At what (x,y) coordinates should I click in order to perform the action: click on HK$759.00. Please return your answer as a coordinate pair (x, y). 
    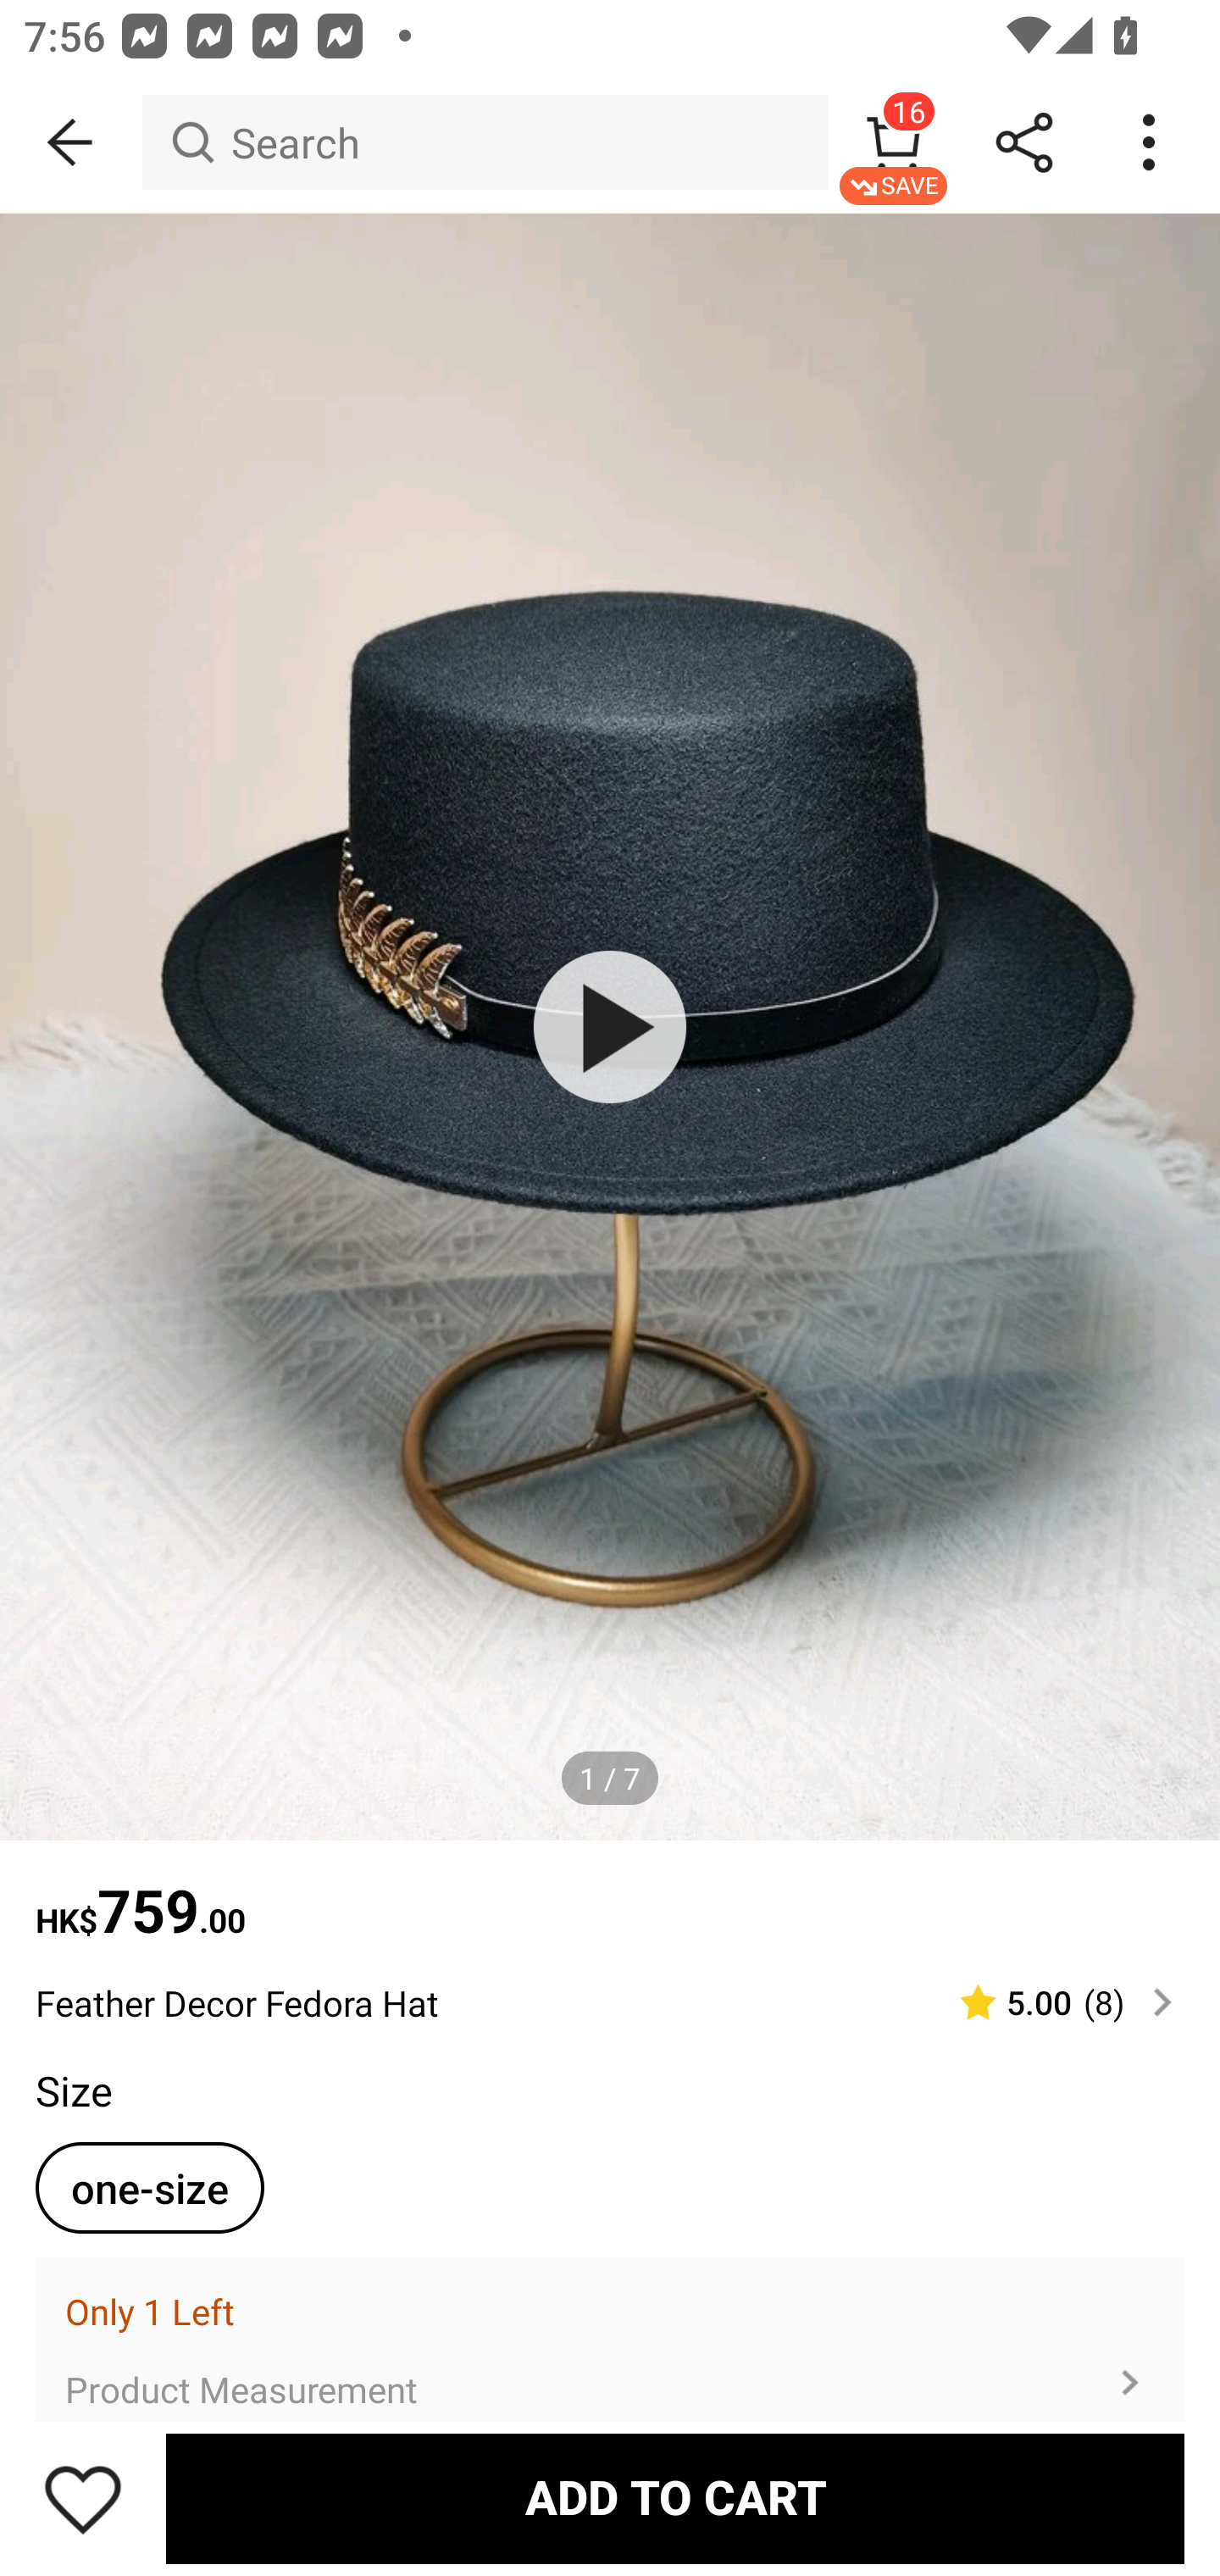
    Looking at the image, I should click on (610, 1895).